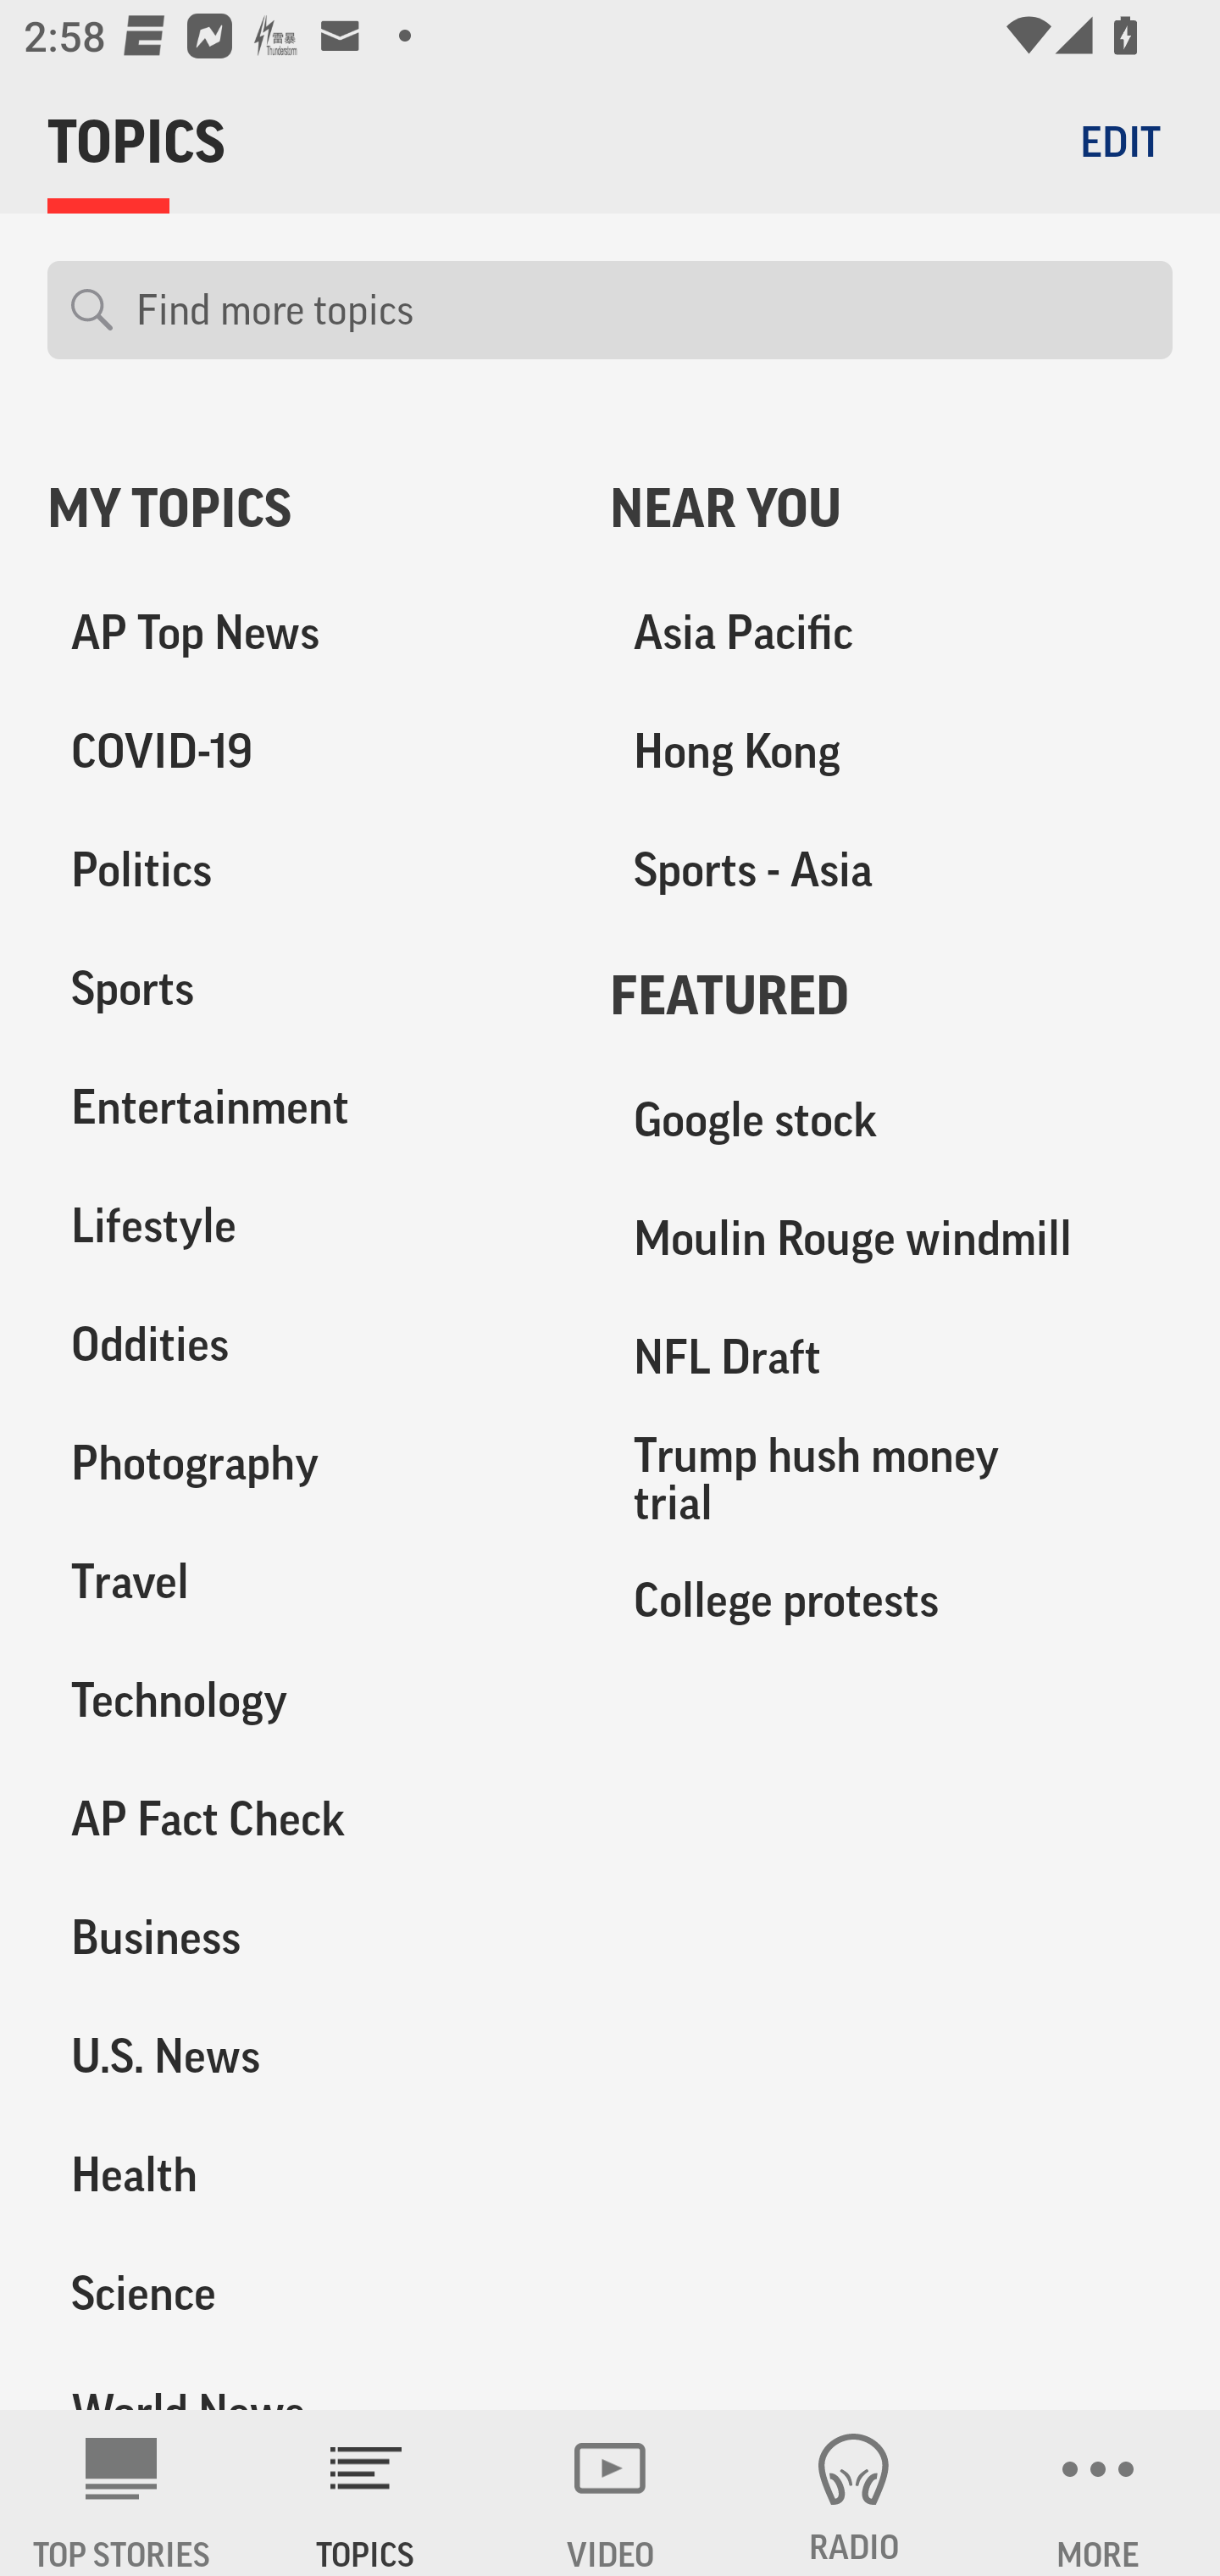 This screenshot has height=2576, width=1220. I want to click on EDIT, so click(1120, 141).